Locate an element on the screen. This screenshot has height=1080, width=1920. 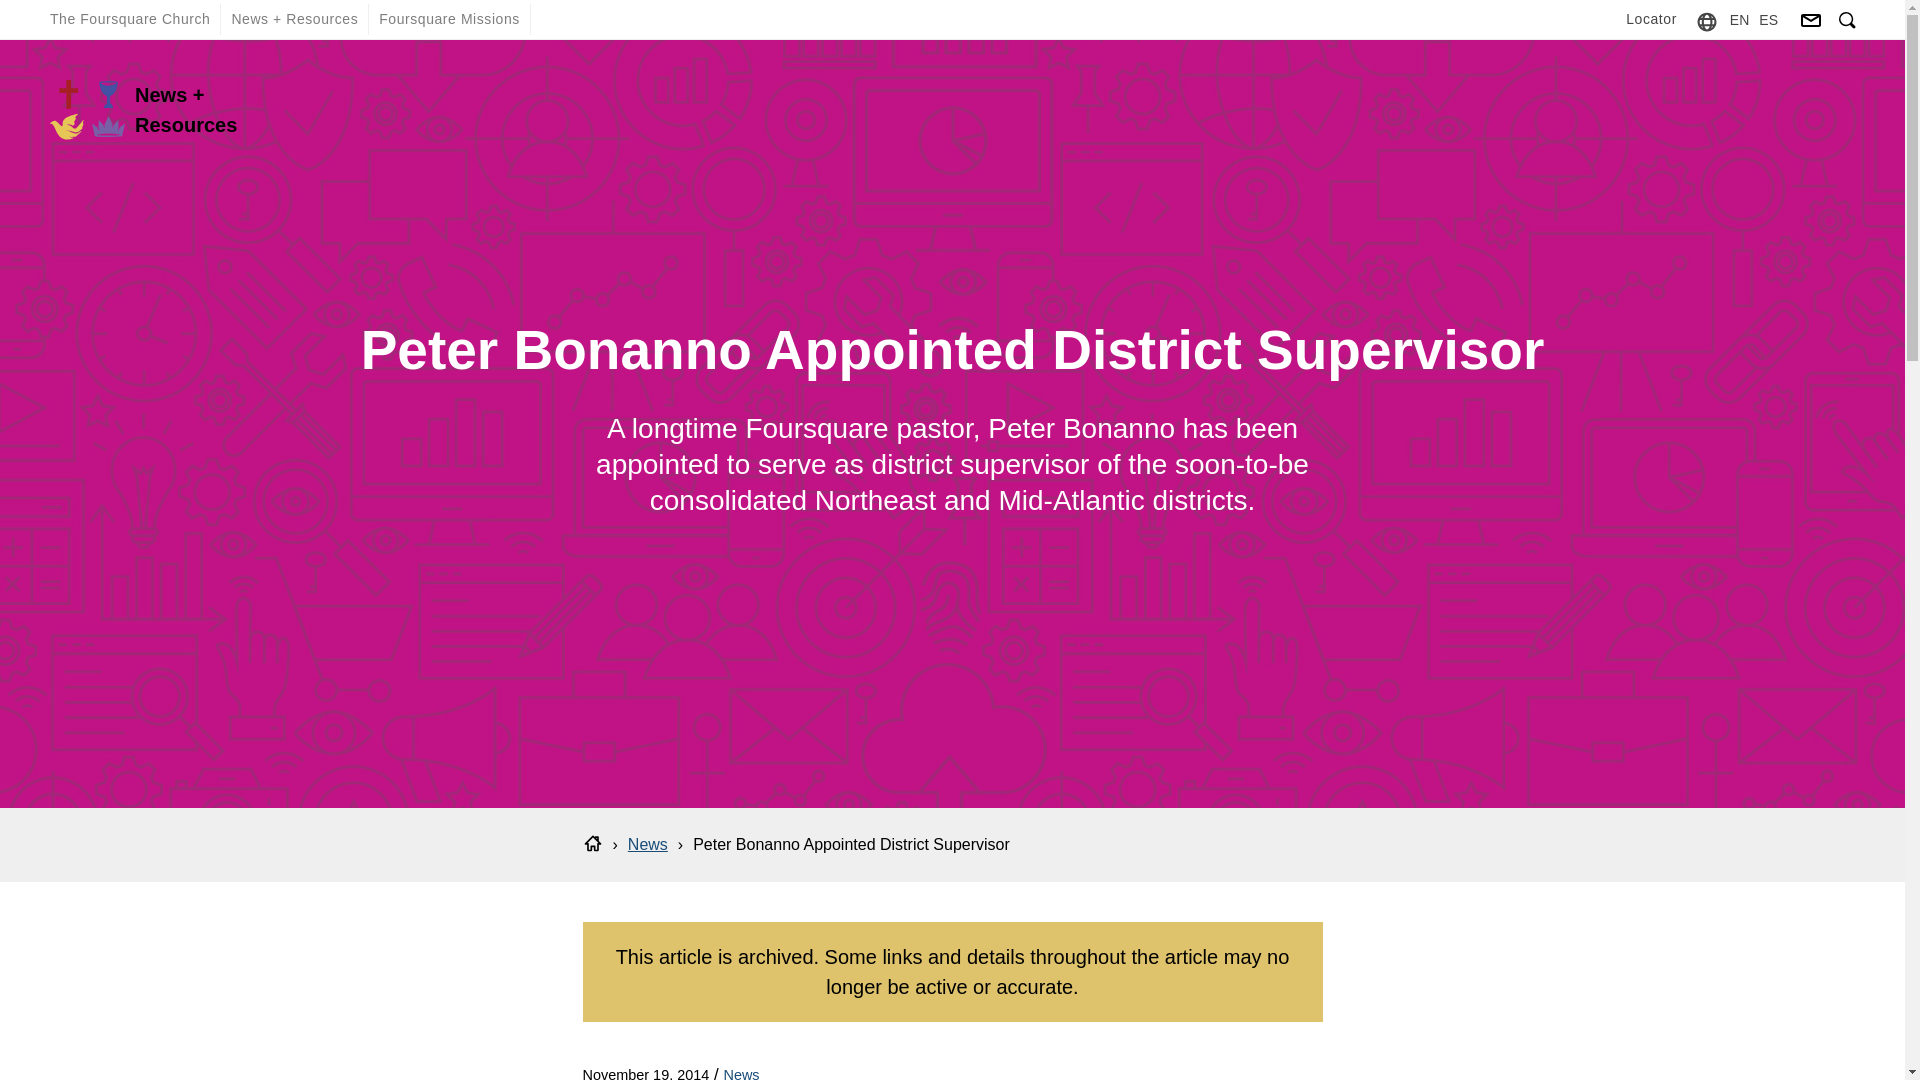
ES is located at coordinates (1768, 19).